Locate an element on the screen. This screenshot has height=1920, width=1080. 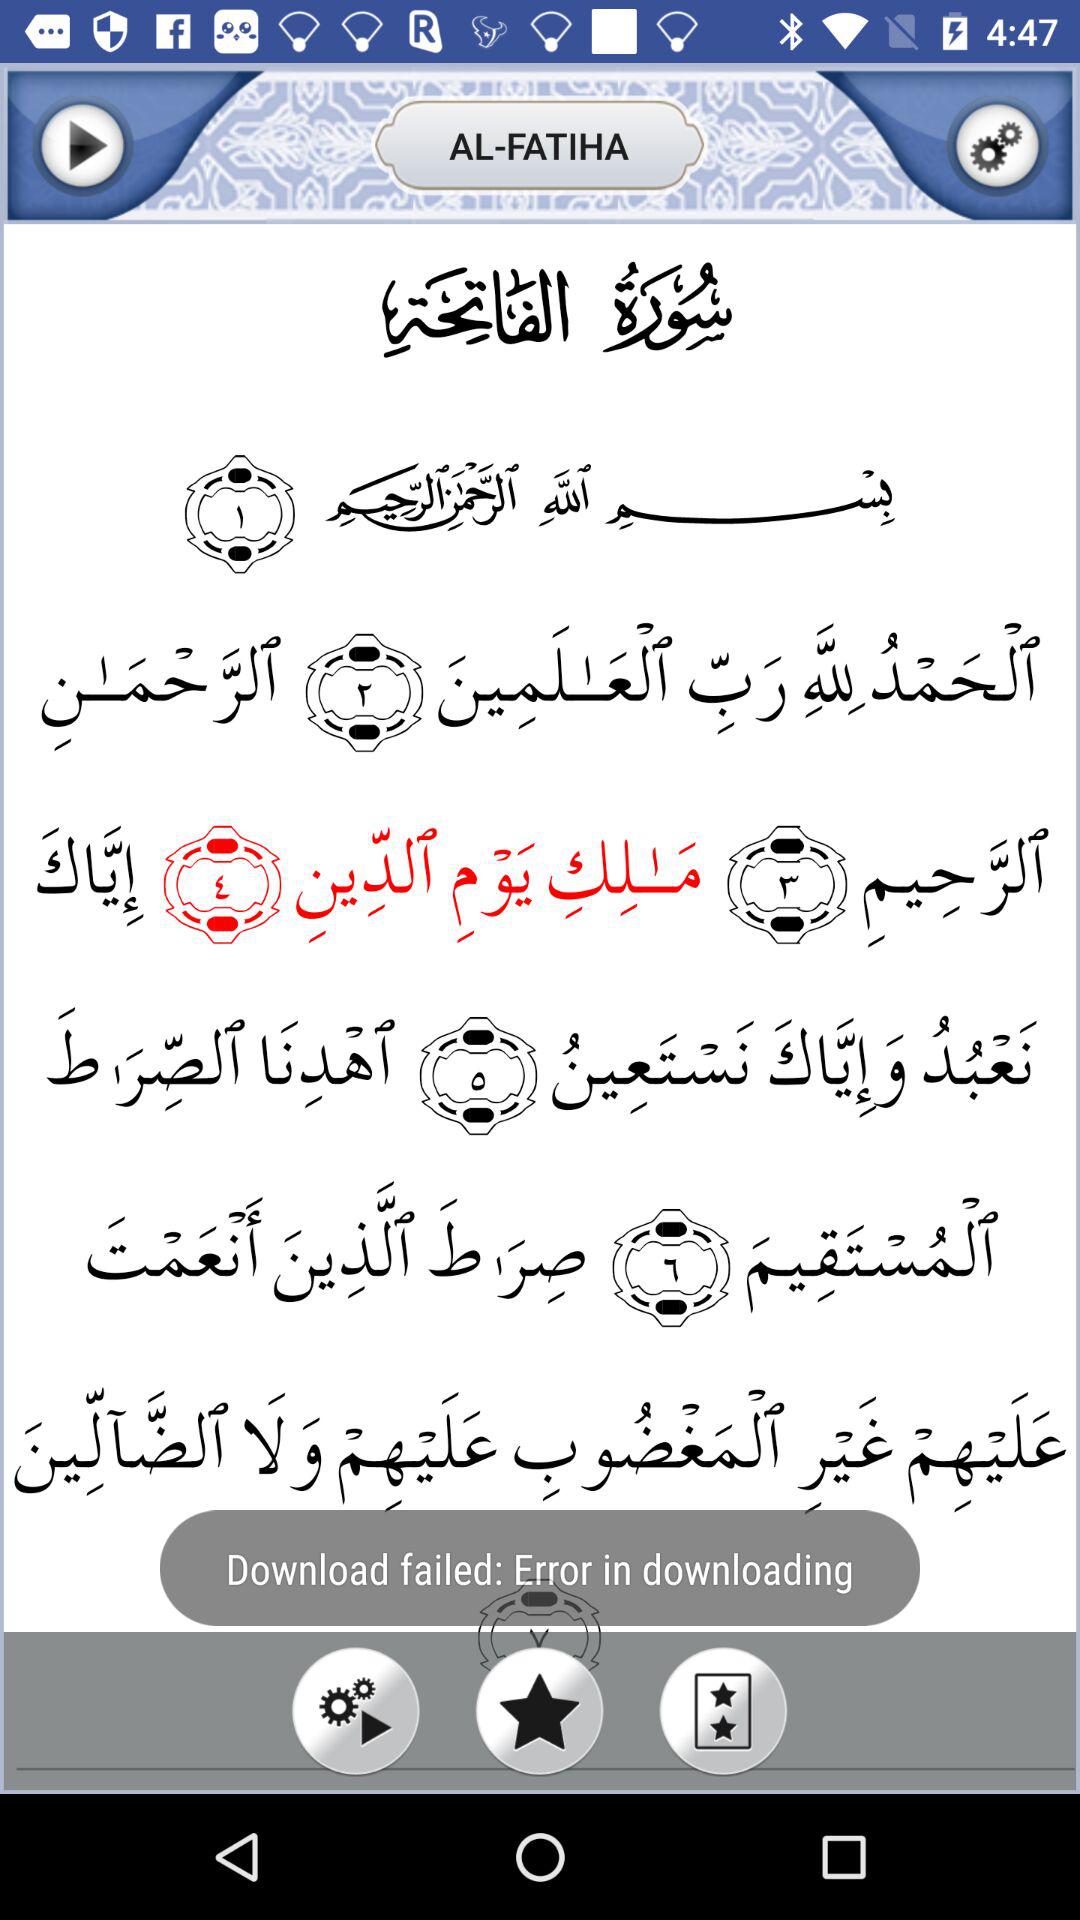
go back is located at coordinates (82, 146).